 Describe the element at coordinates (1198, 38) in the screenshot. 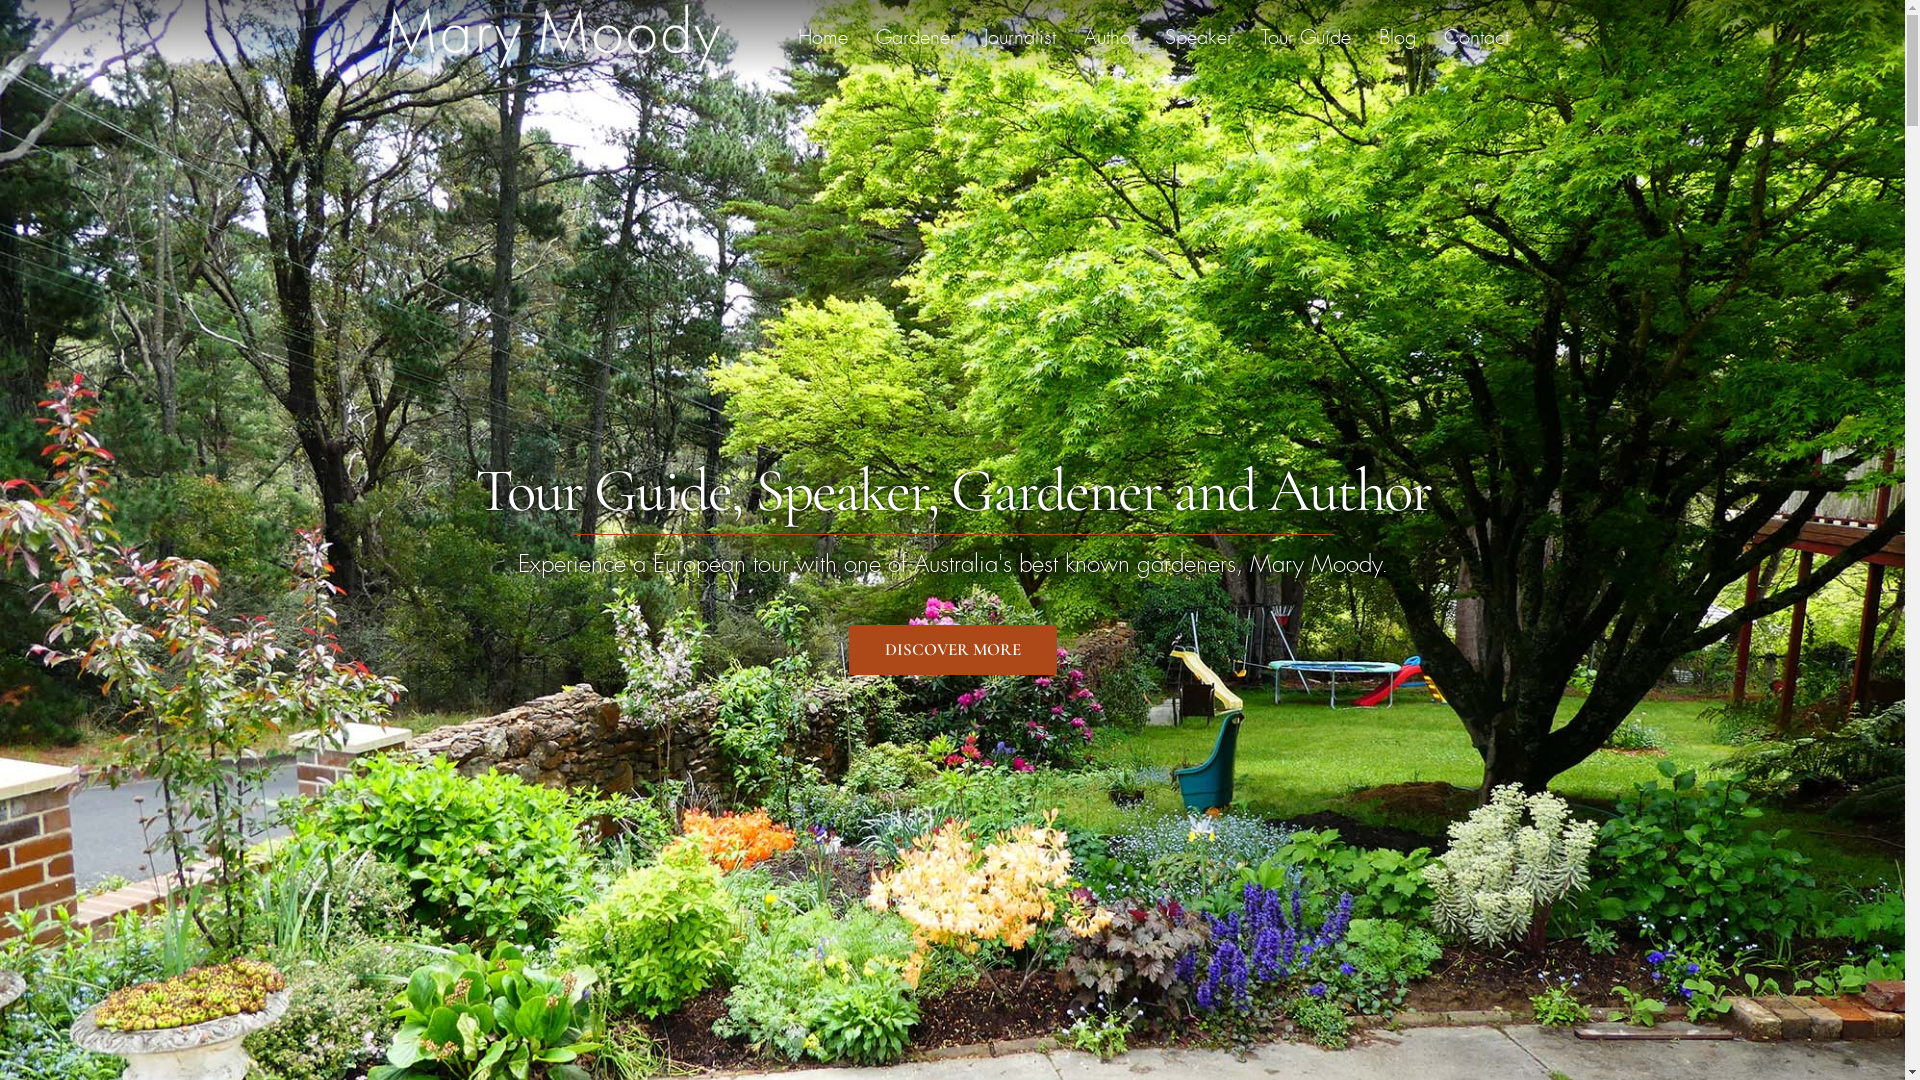

I see `Speaker` at that location.